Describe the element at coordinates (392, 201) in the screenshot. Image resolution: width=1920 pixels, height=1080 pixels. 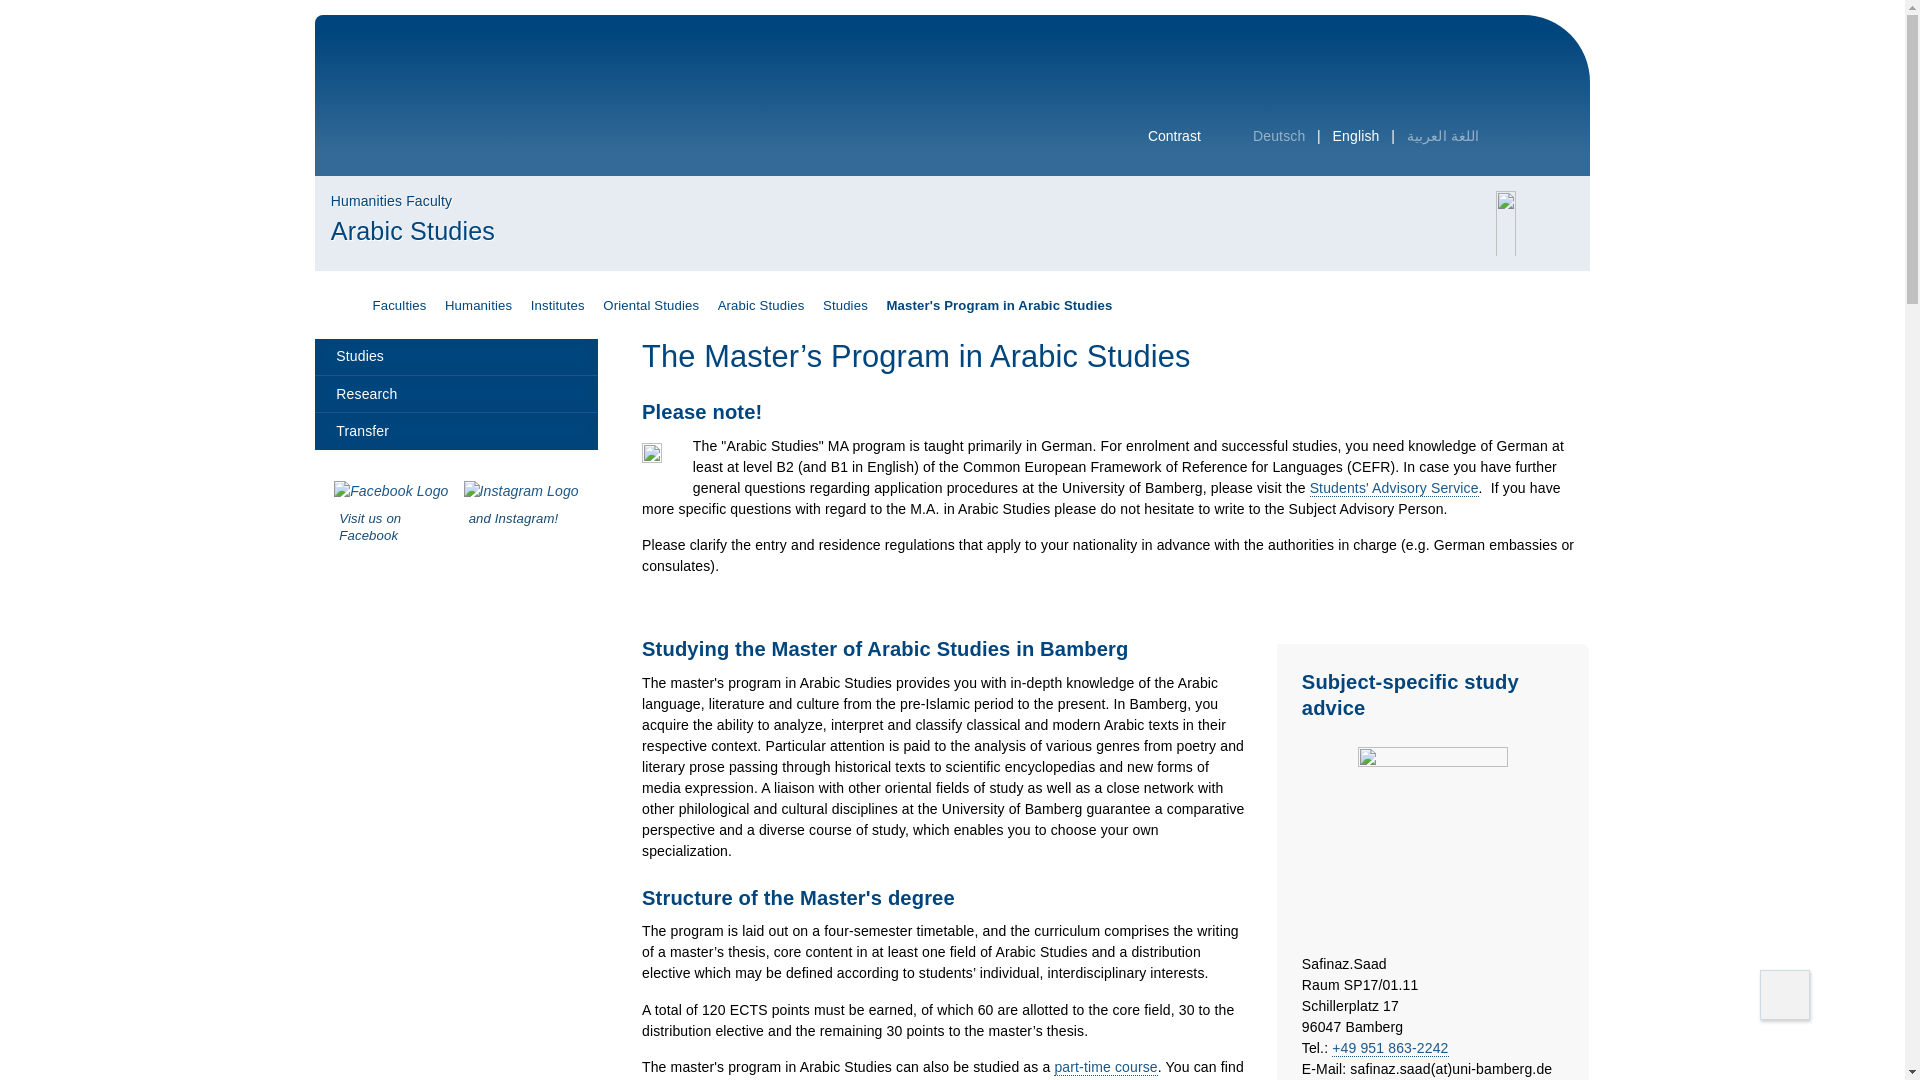
I see `Humanities Faculty` at that location.